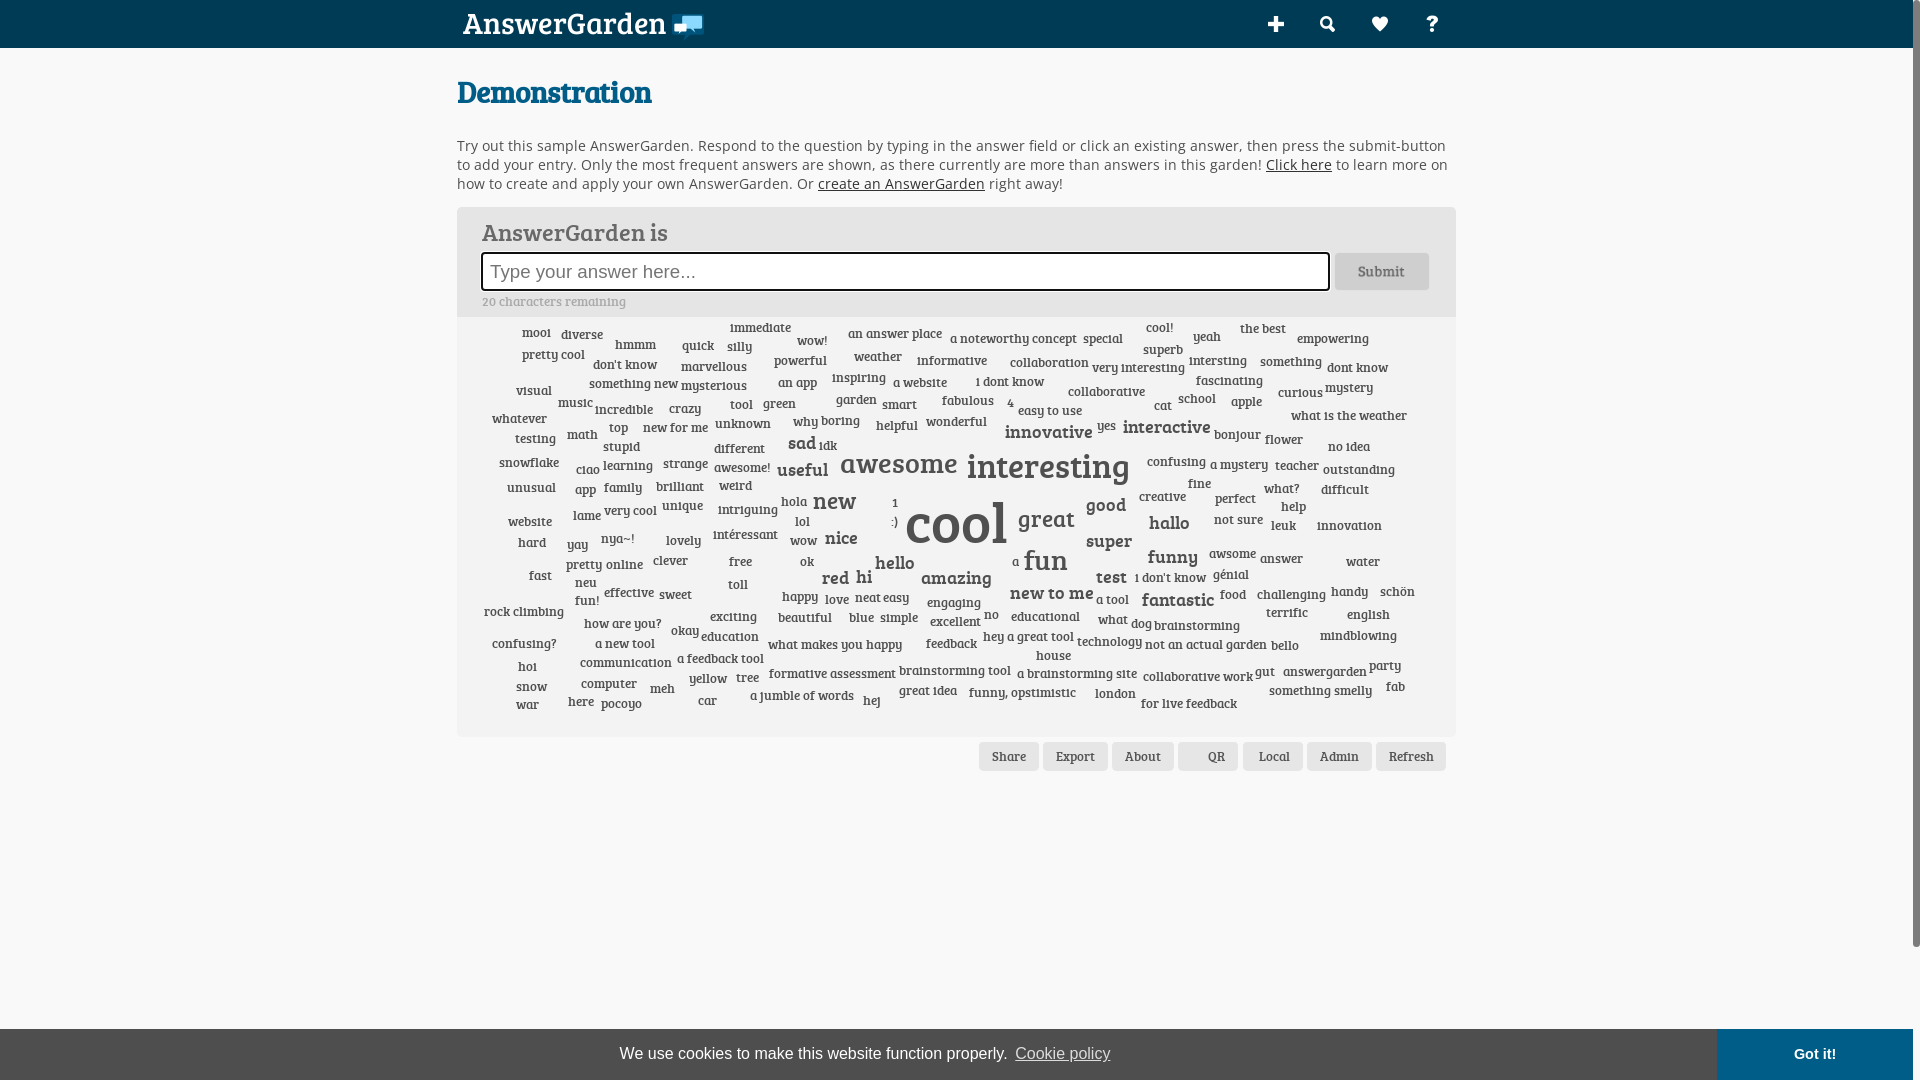 The width and height of the screenshot is (1920, 1080). Describe the element at coordinates (956, 915) in the screenshot. I see `Advertisement` at that location.